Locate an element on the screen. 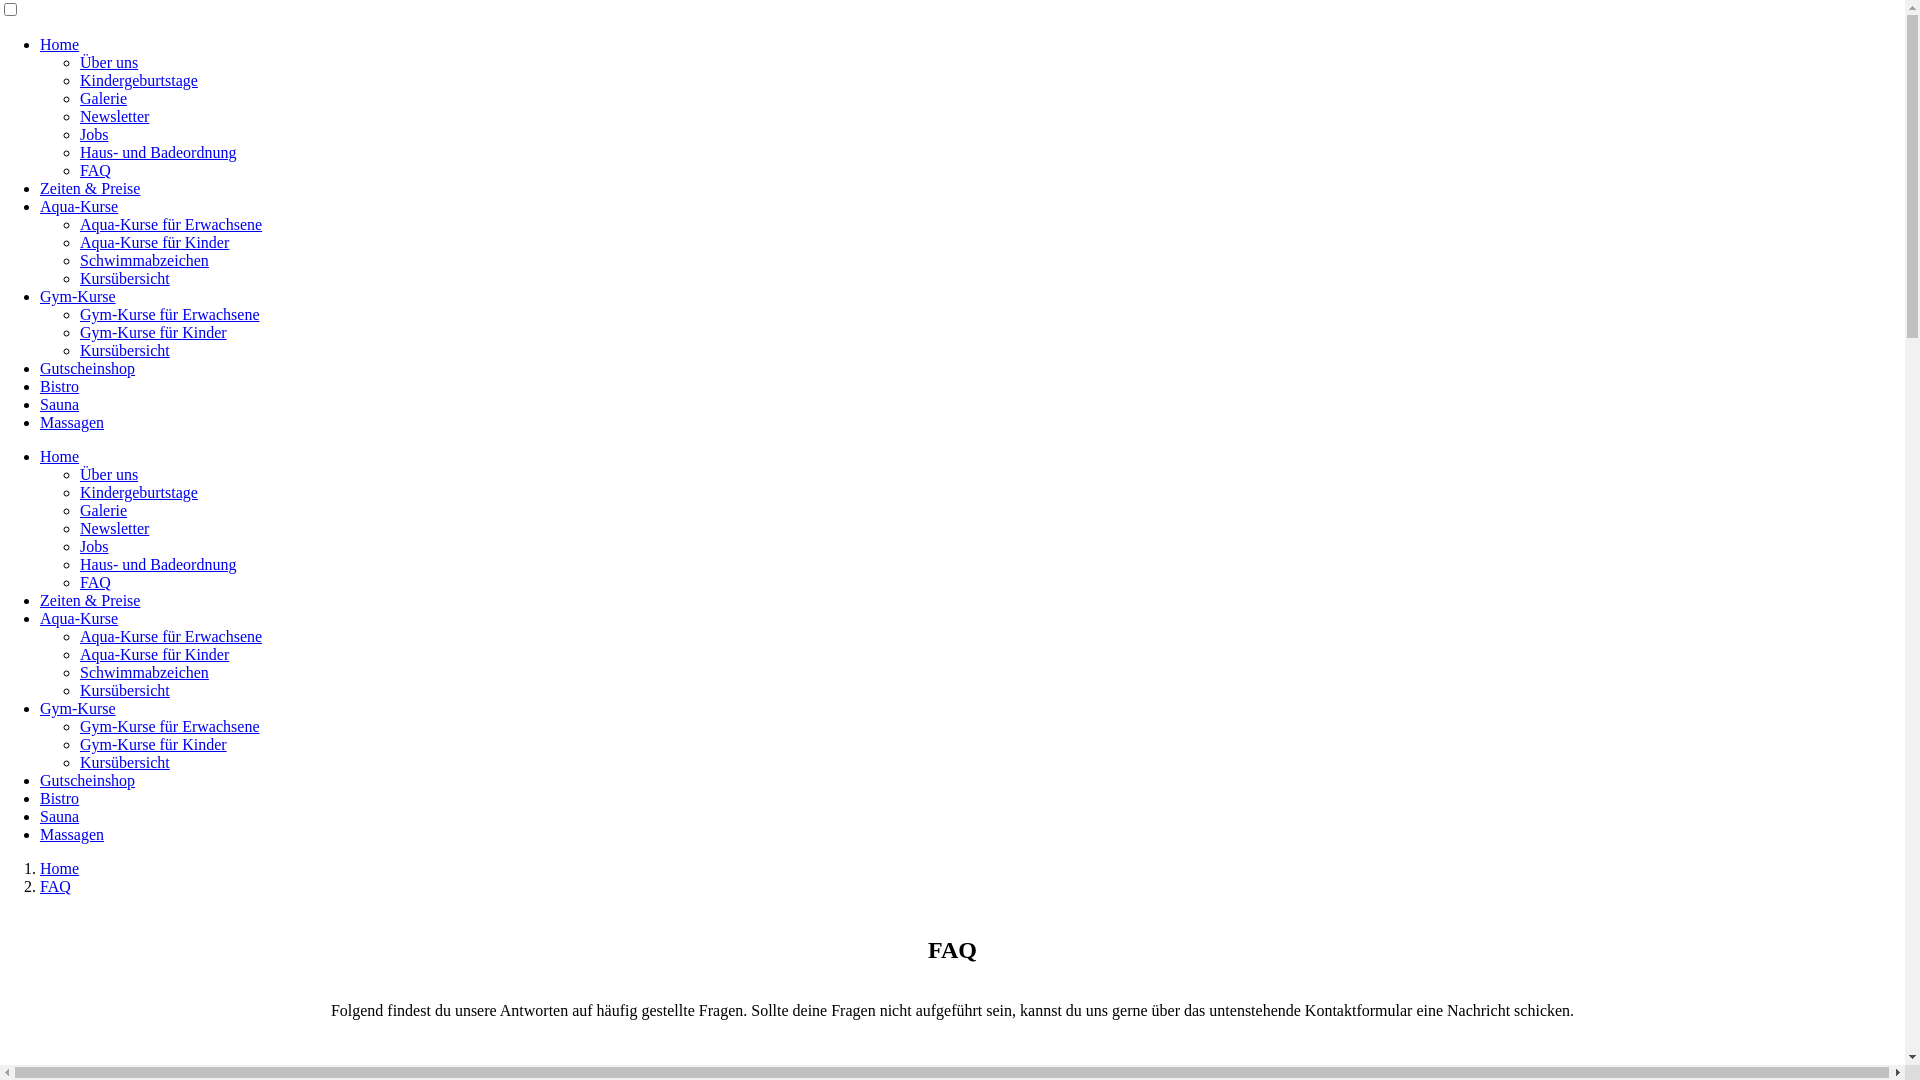 Image resolution: width=1920 pixels, height=1080 pixels. Massagen is located at coordinates (72, 422).